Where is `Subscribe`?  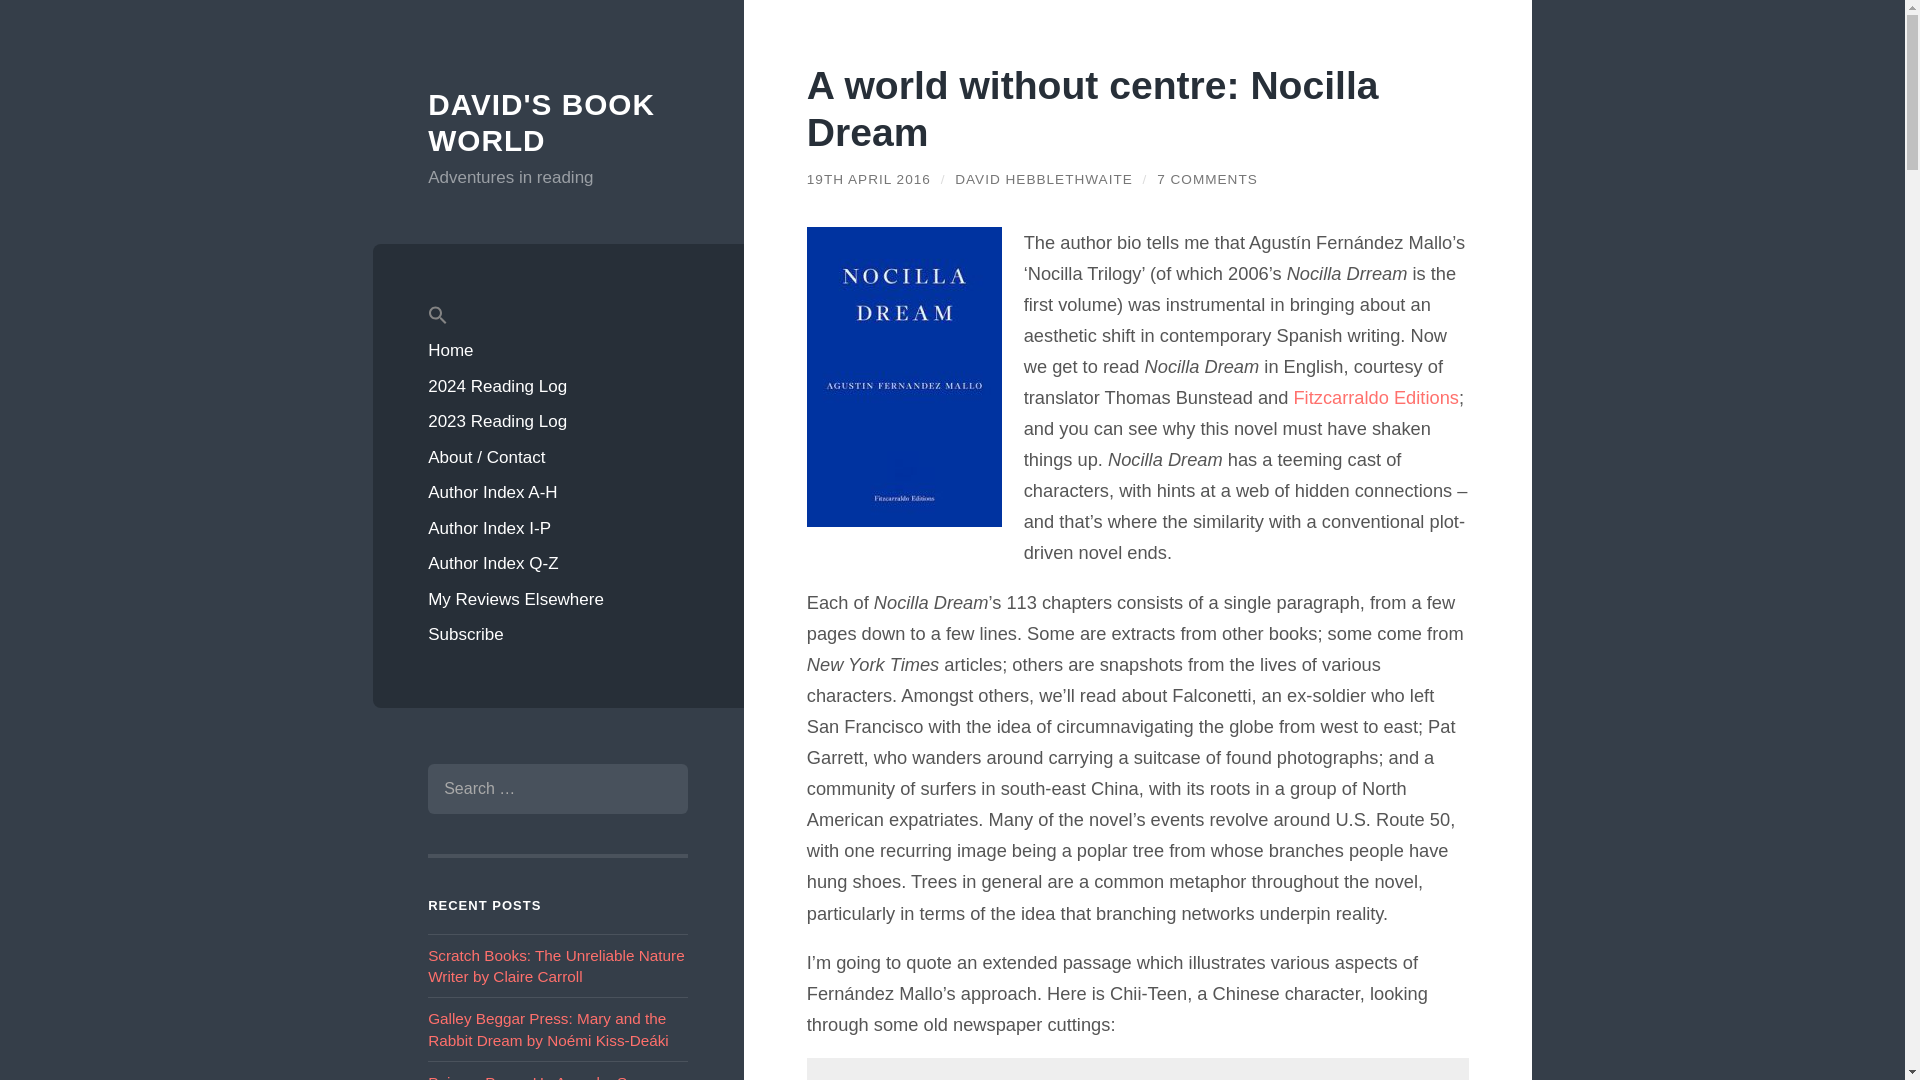
Subscribe is located at coordinates (558, 634).